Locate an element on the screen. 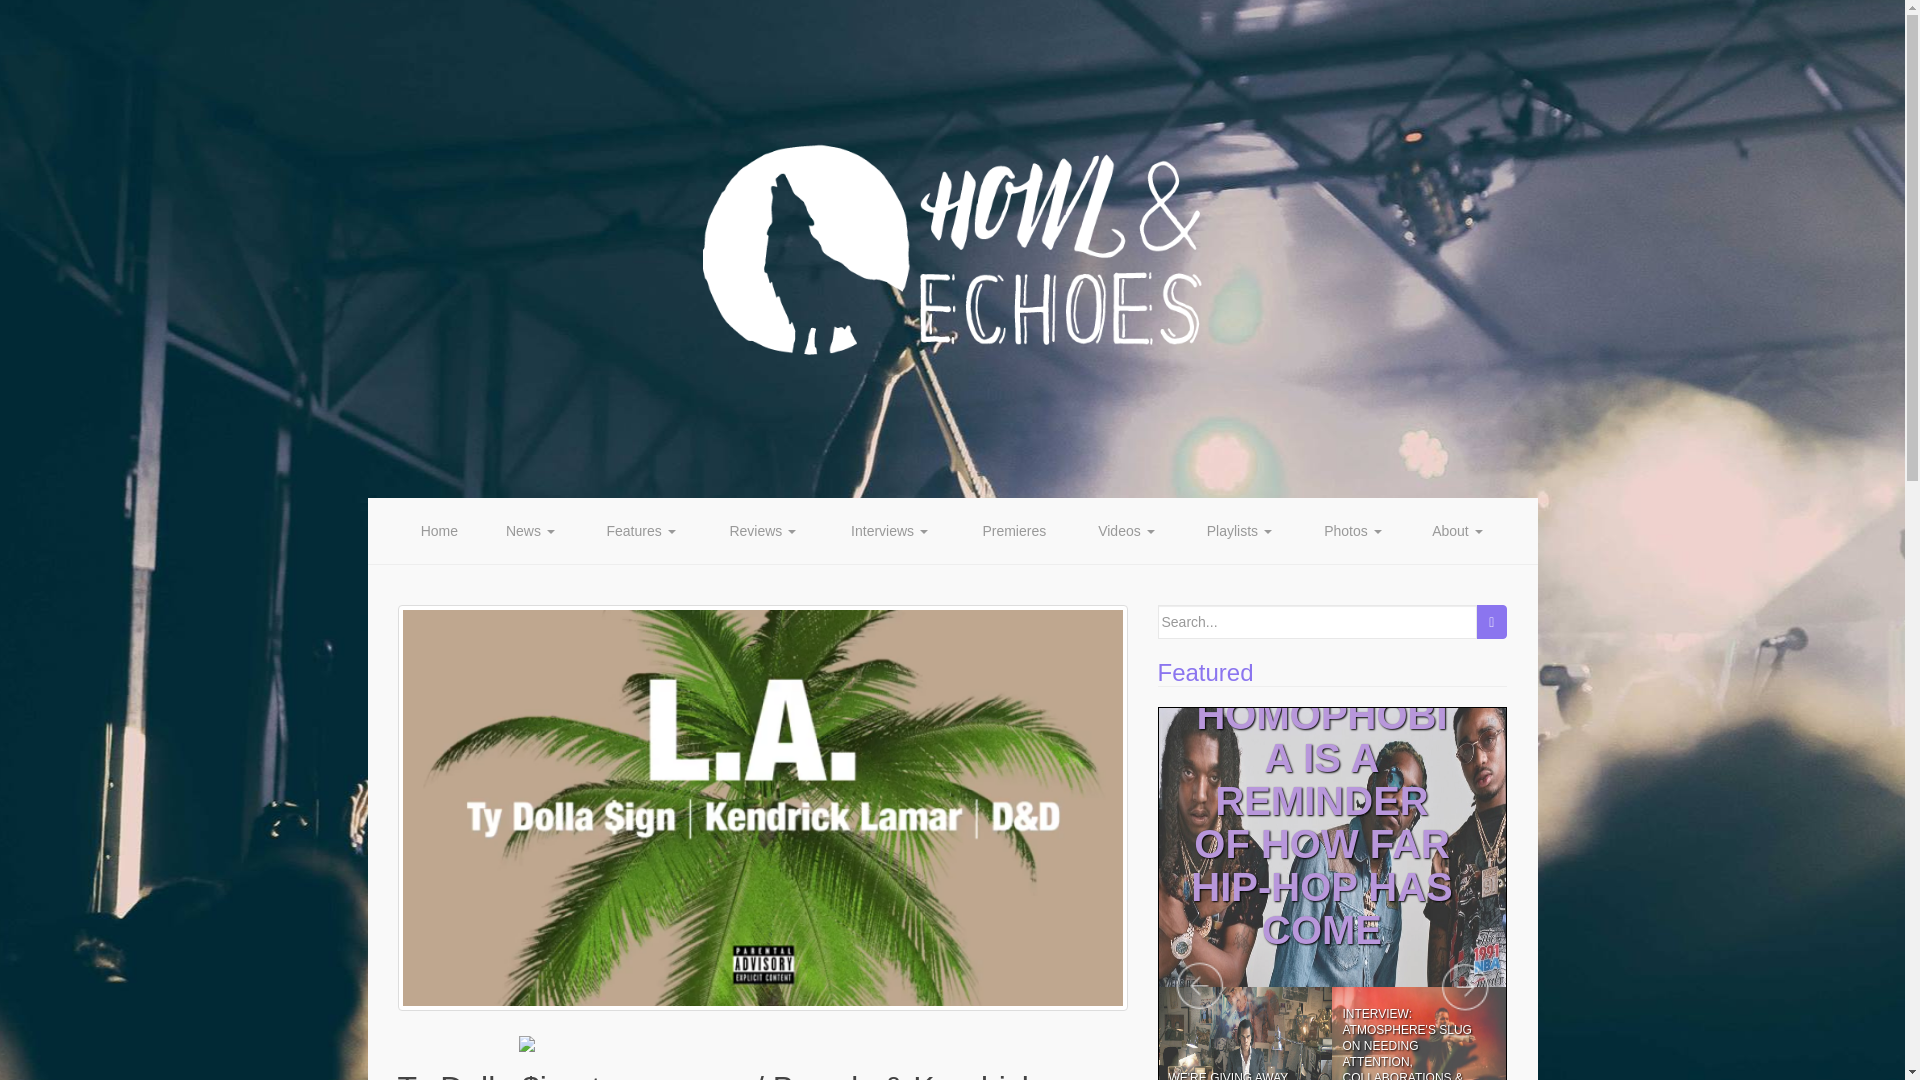  Features is located at coordinates (640, 530).